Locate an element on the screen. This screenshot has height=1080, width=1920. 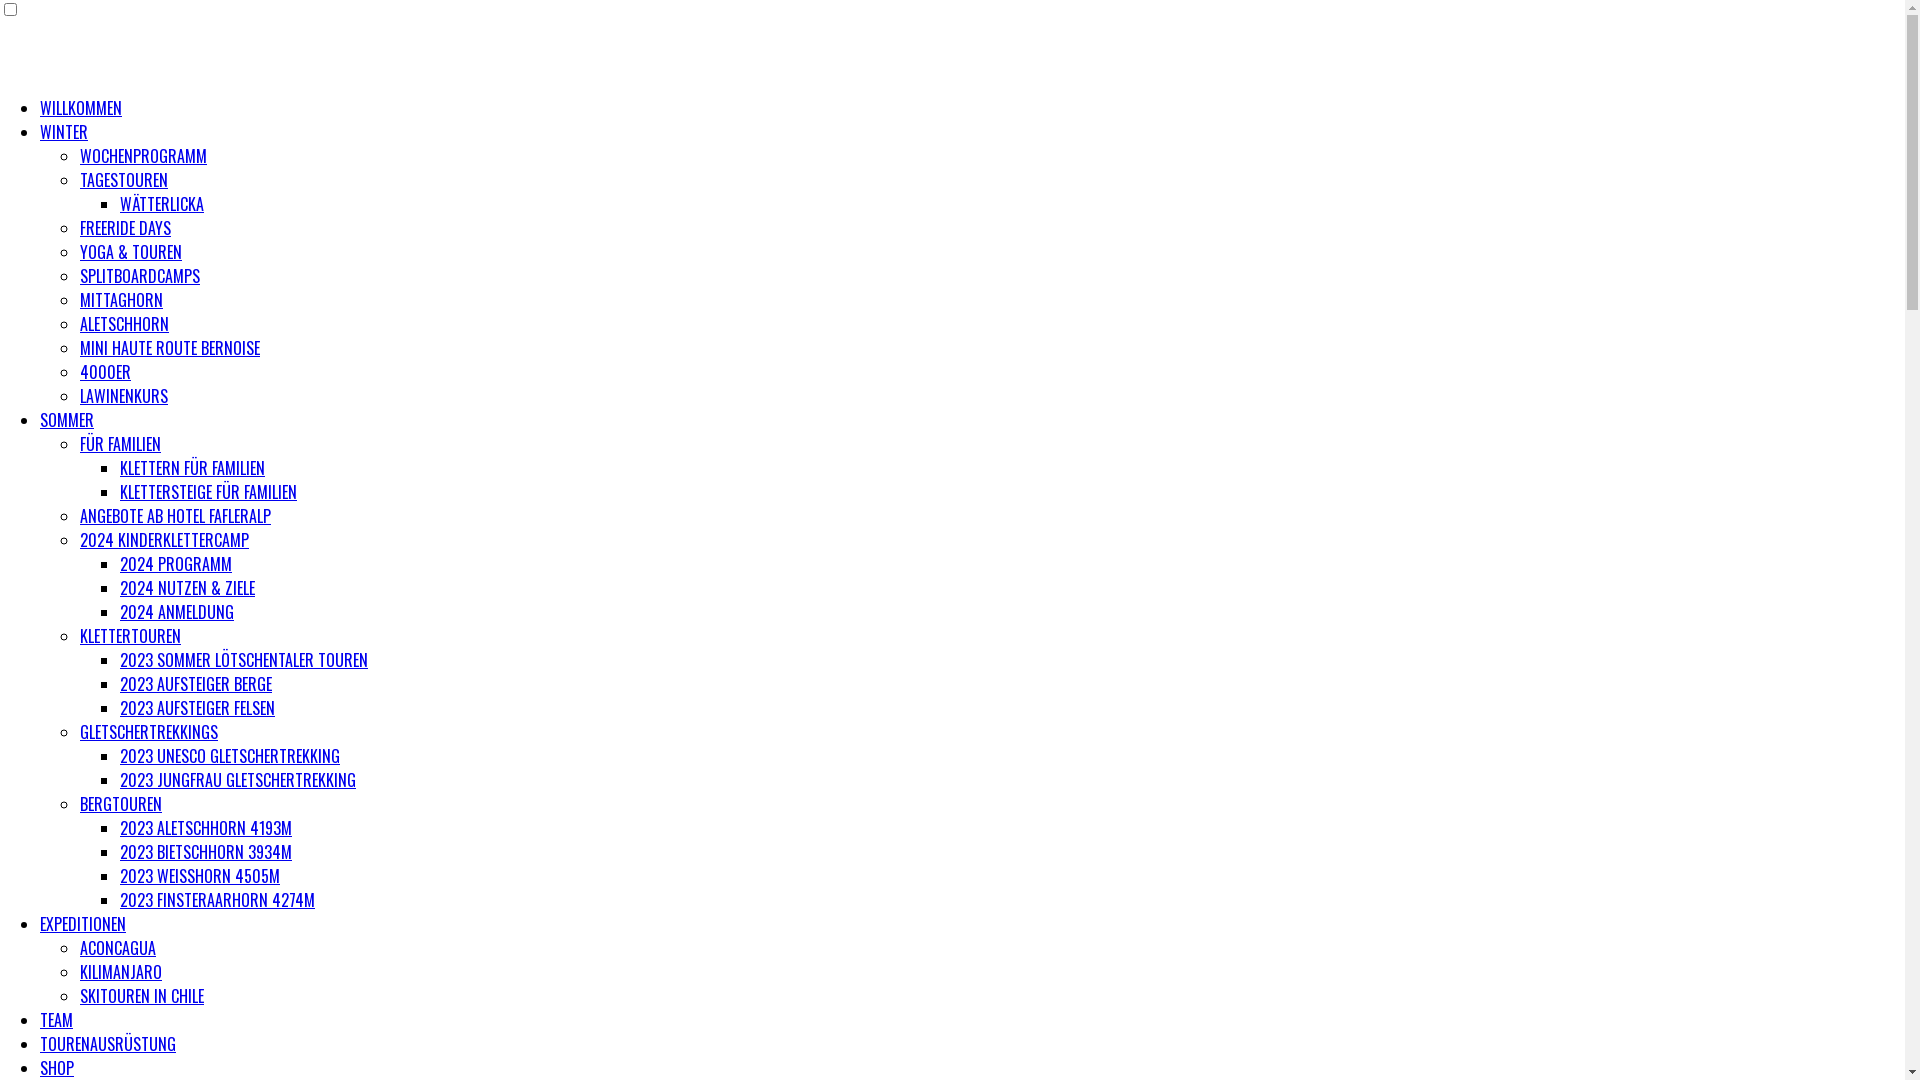
TEAM is located at coordinates (56, 1020).